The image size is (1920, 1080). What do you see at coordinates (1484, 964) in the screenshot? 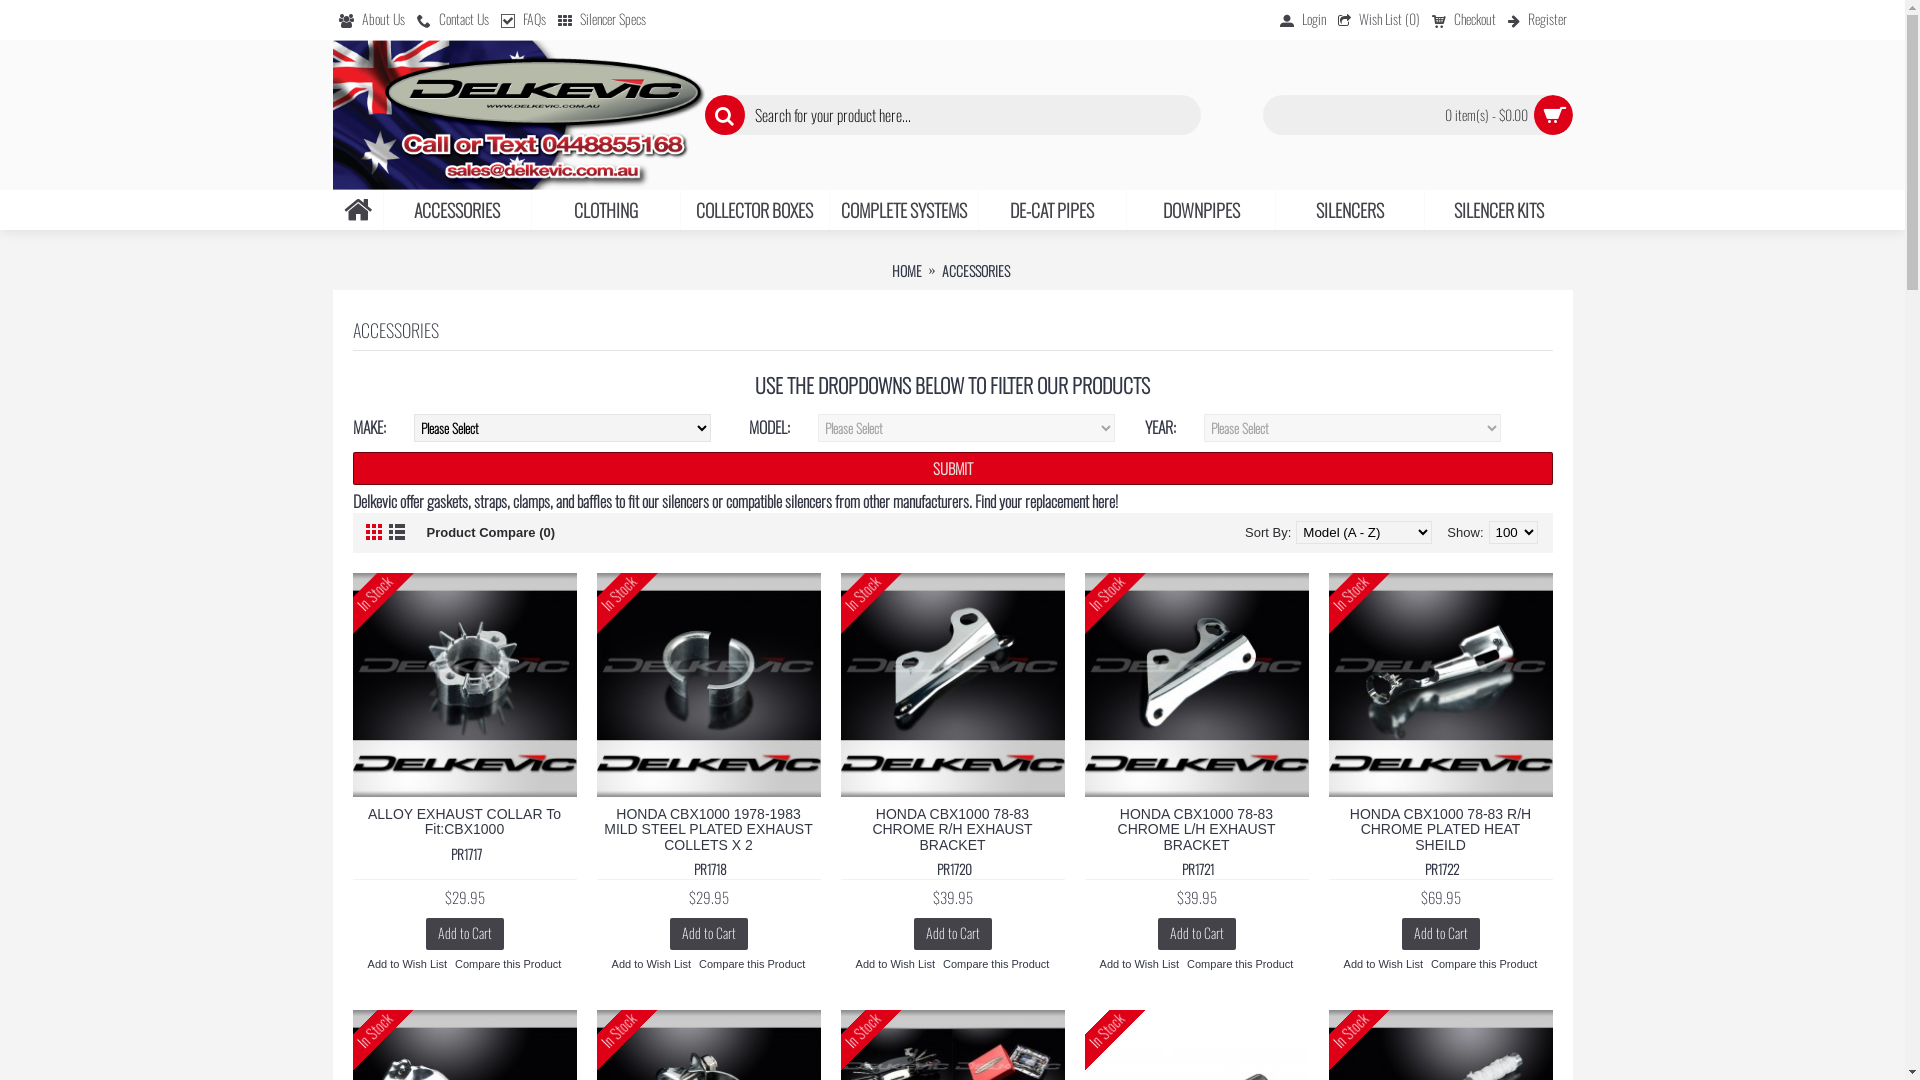
I see `Compare this Product` at bounding box center [1484, 964].